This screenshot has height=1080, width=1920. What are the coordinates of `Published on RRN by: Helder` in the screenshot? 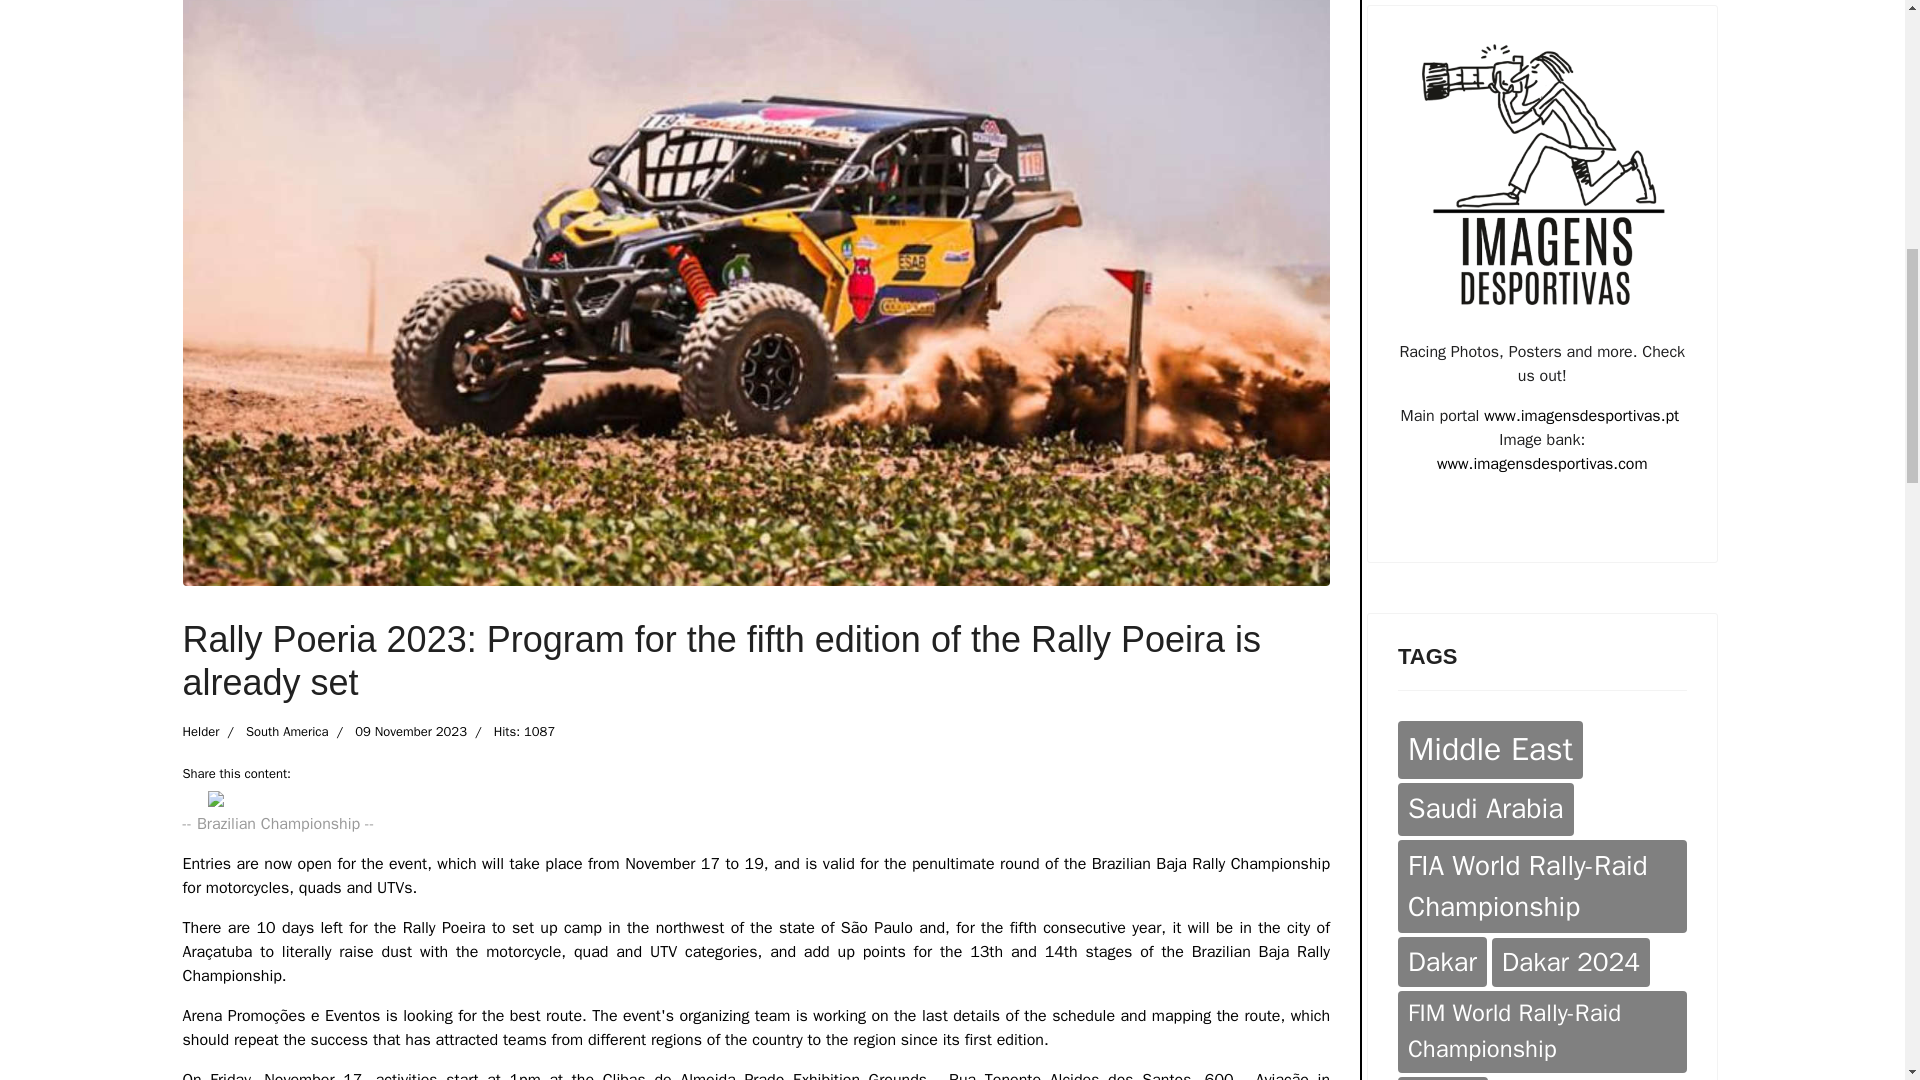 It's located at (200, 732).